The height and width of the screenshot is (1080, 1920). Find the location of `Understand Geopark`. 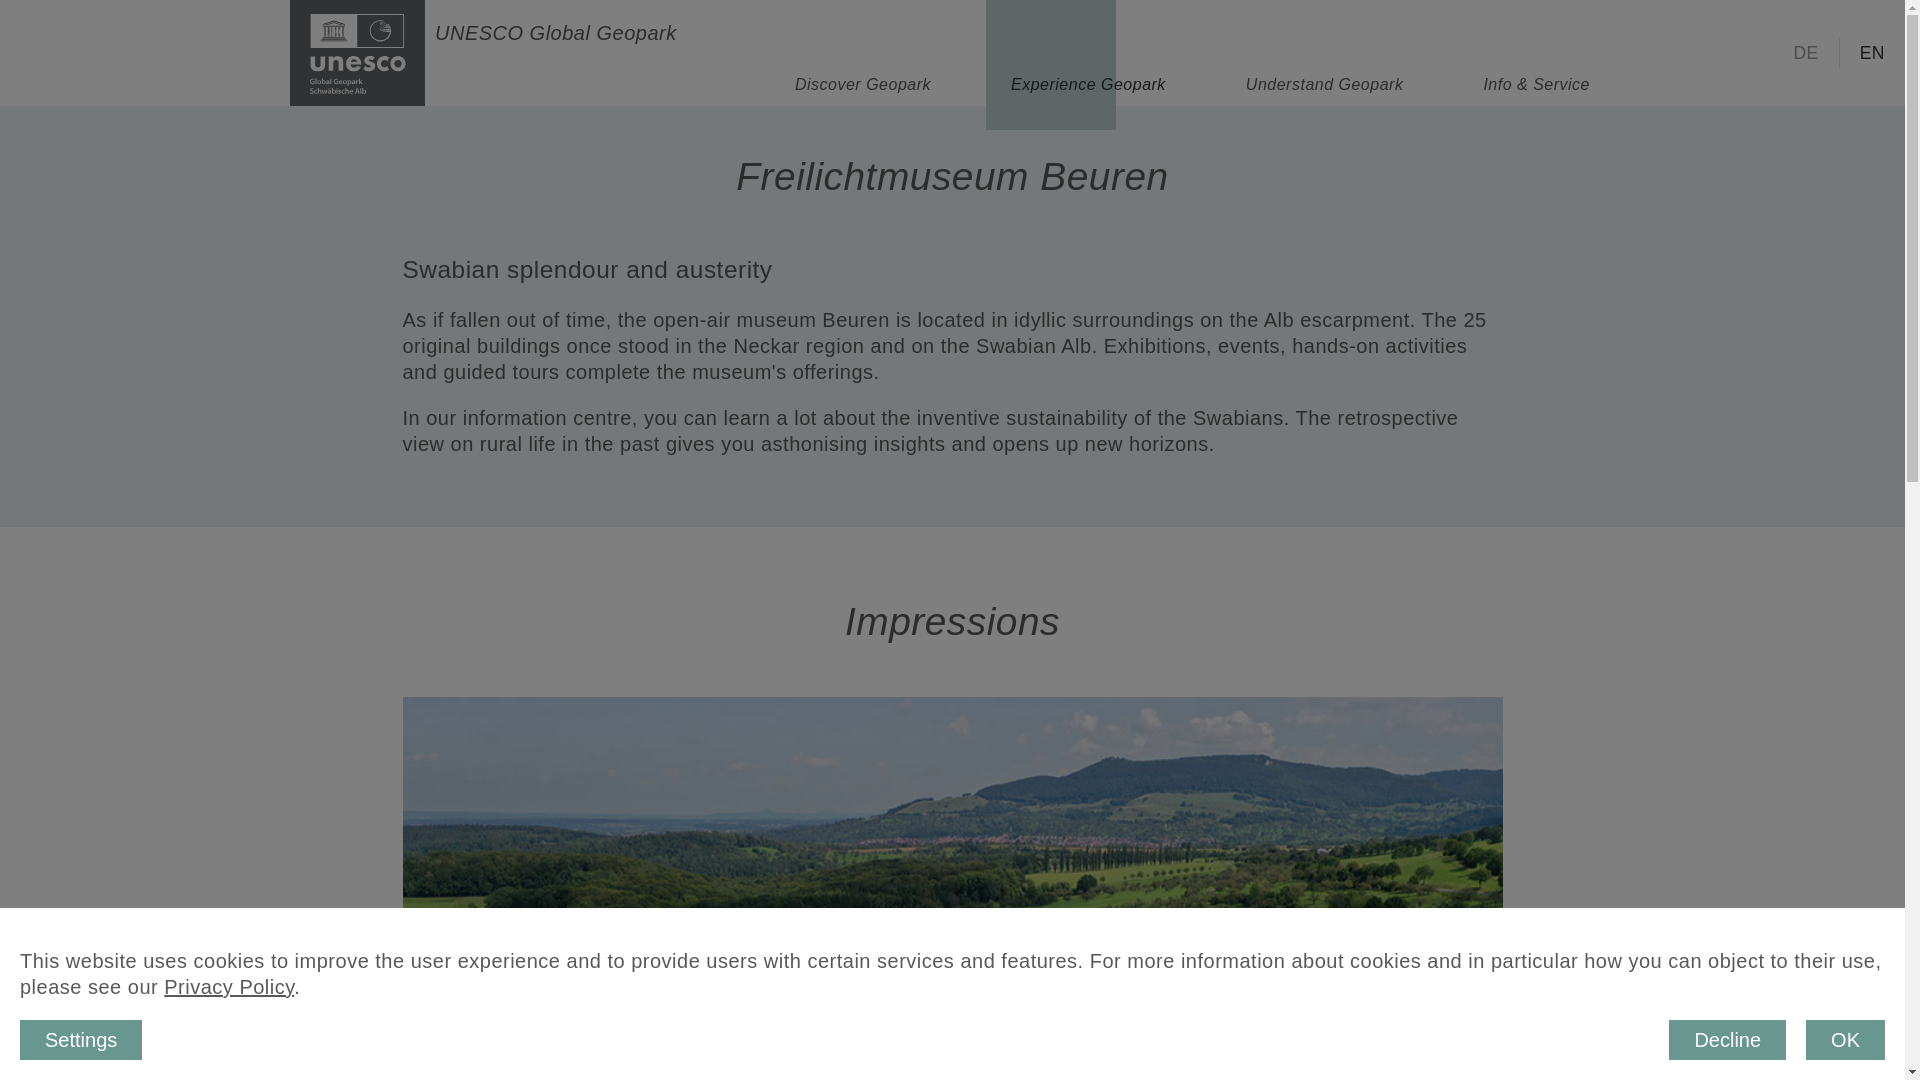

Understand Geopark is located at coordinates (1324, 52).